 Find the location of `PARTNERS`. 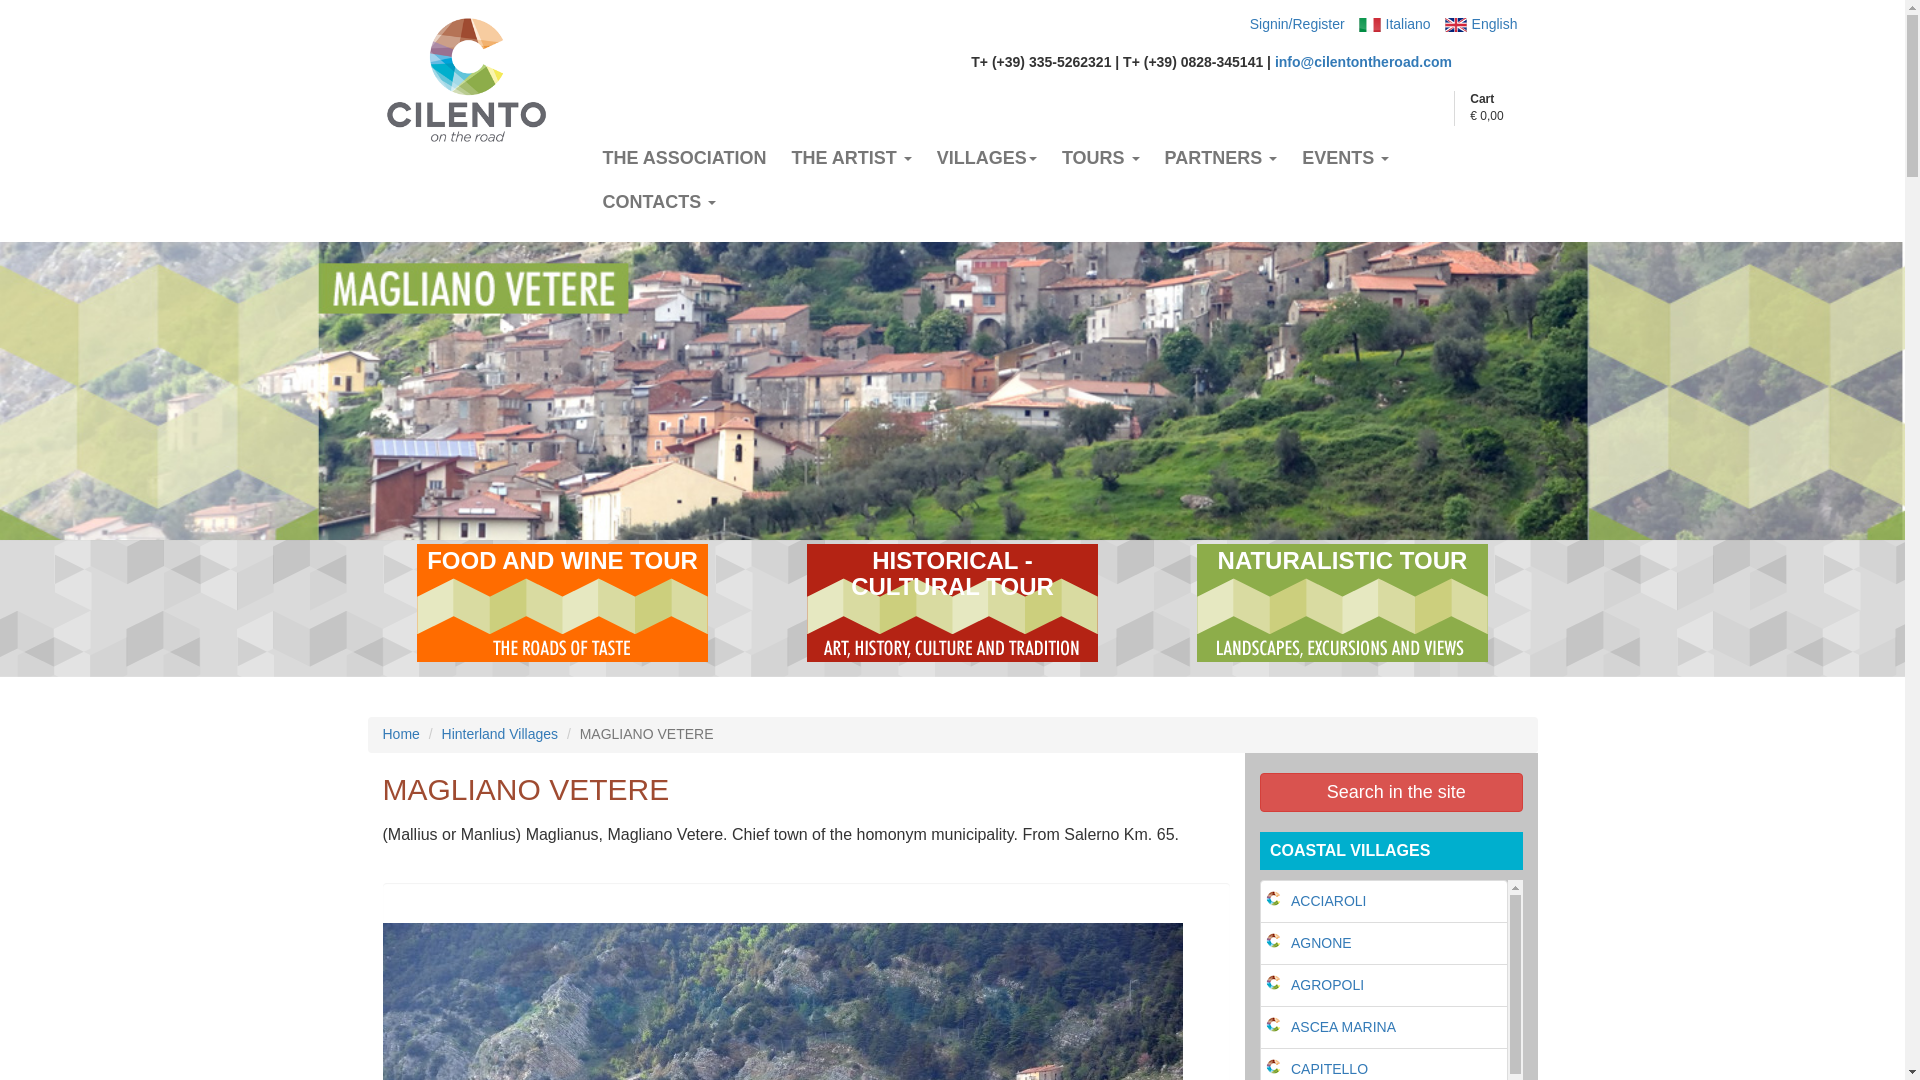

PARTNERS is located at coordinates (1222, 158).